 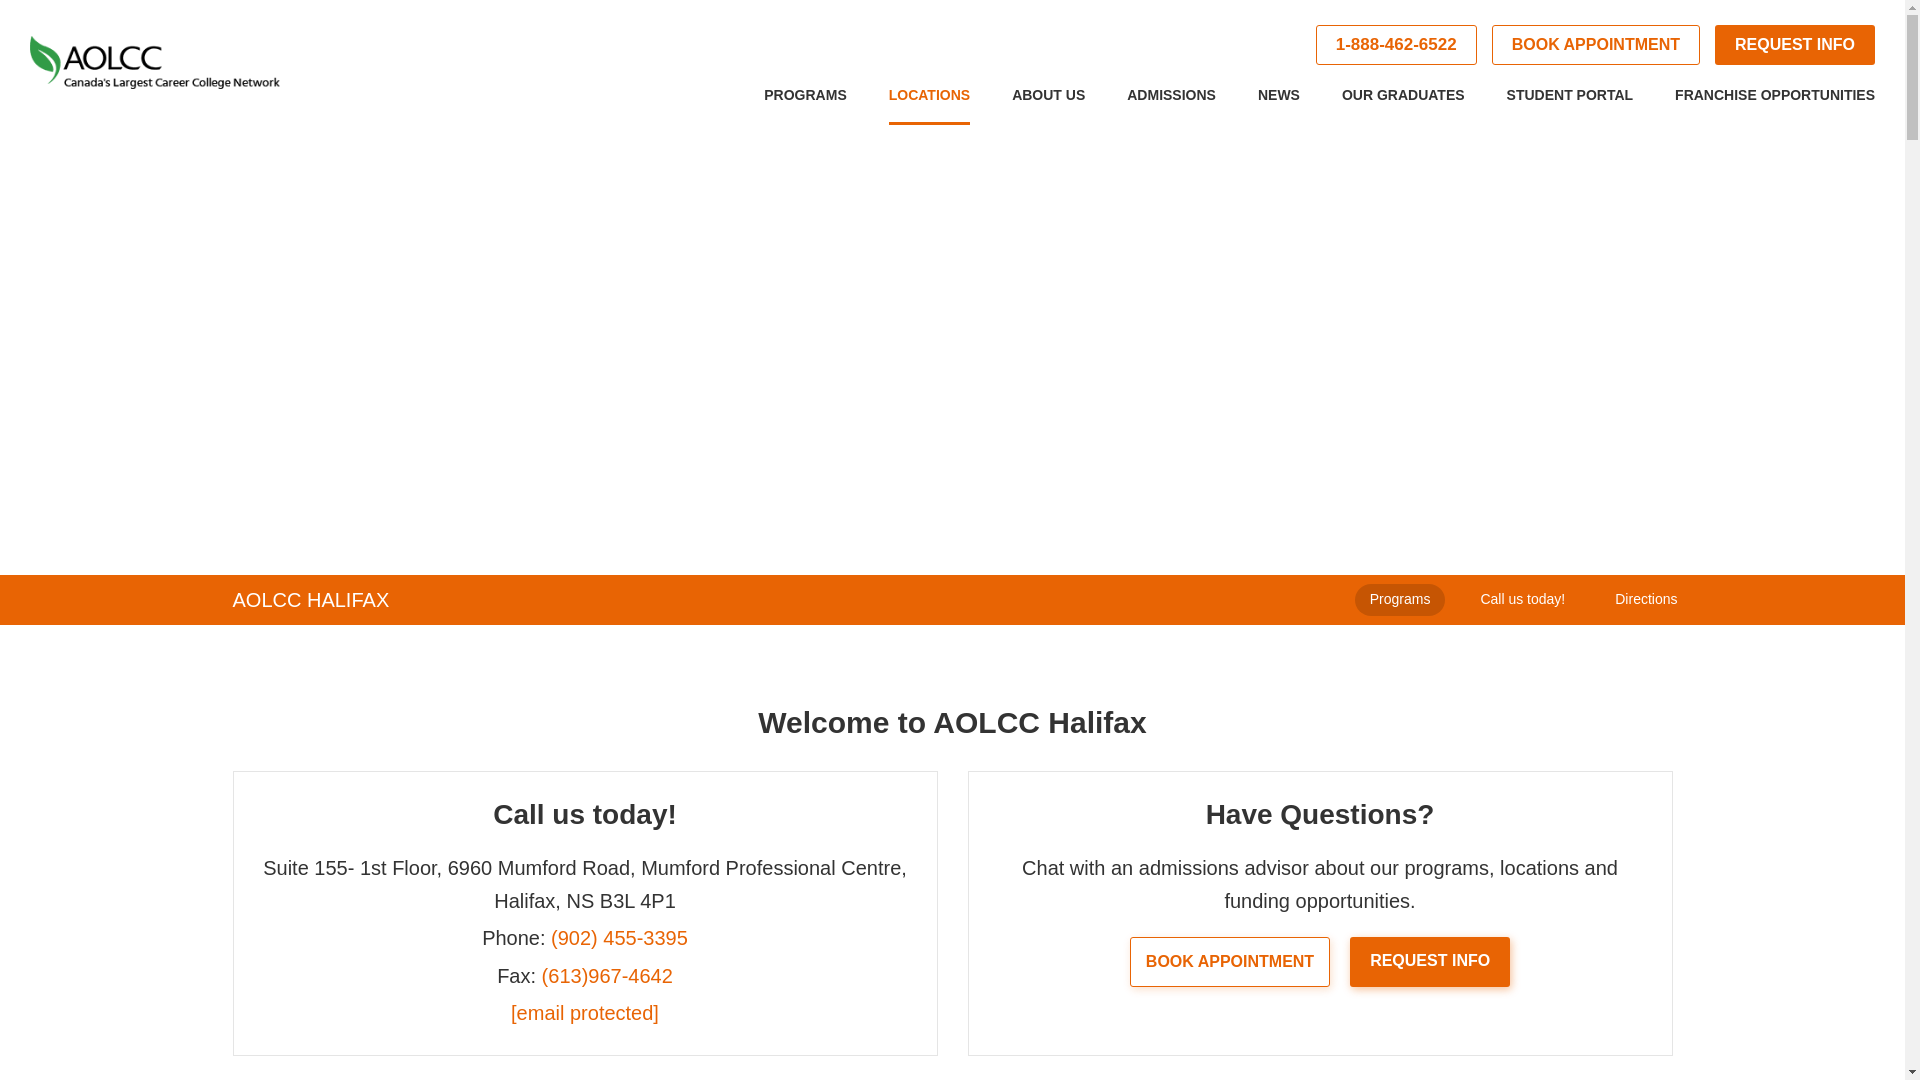 What do you see at coordinates (155, 62) in the screenshot?
I see `Academy of Learning` at bounding box center [155, 62].